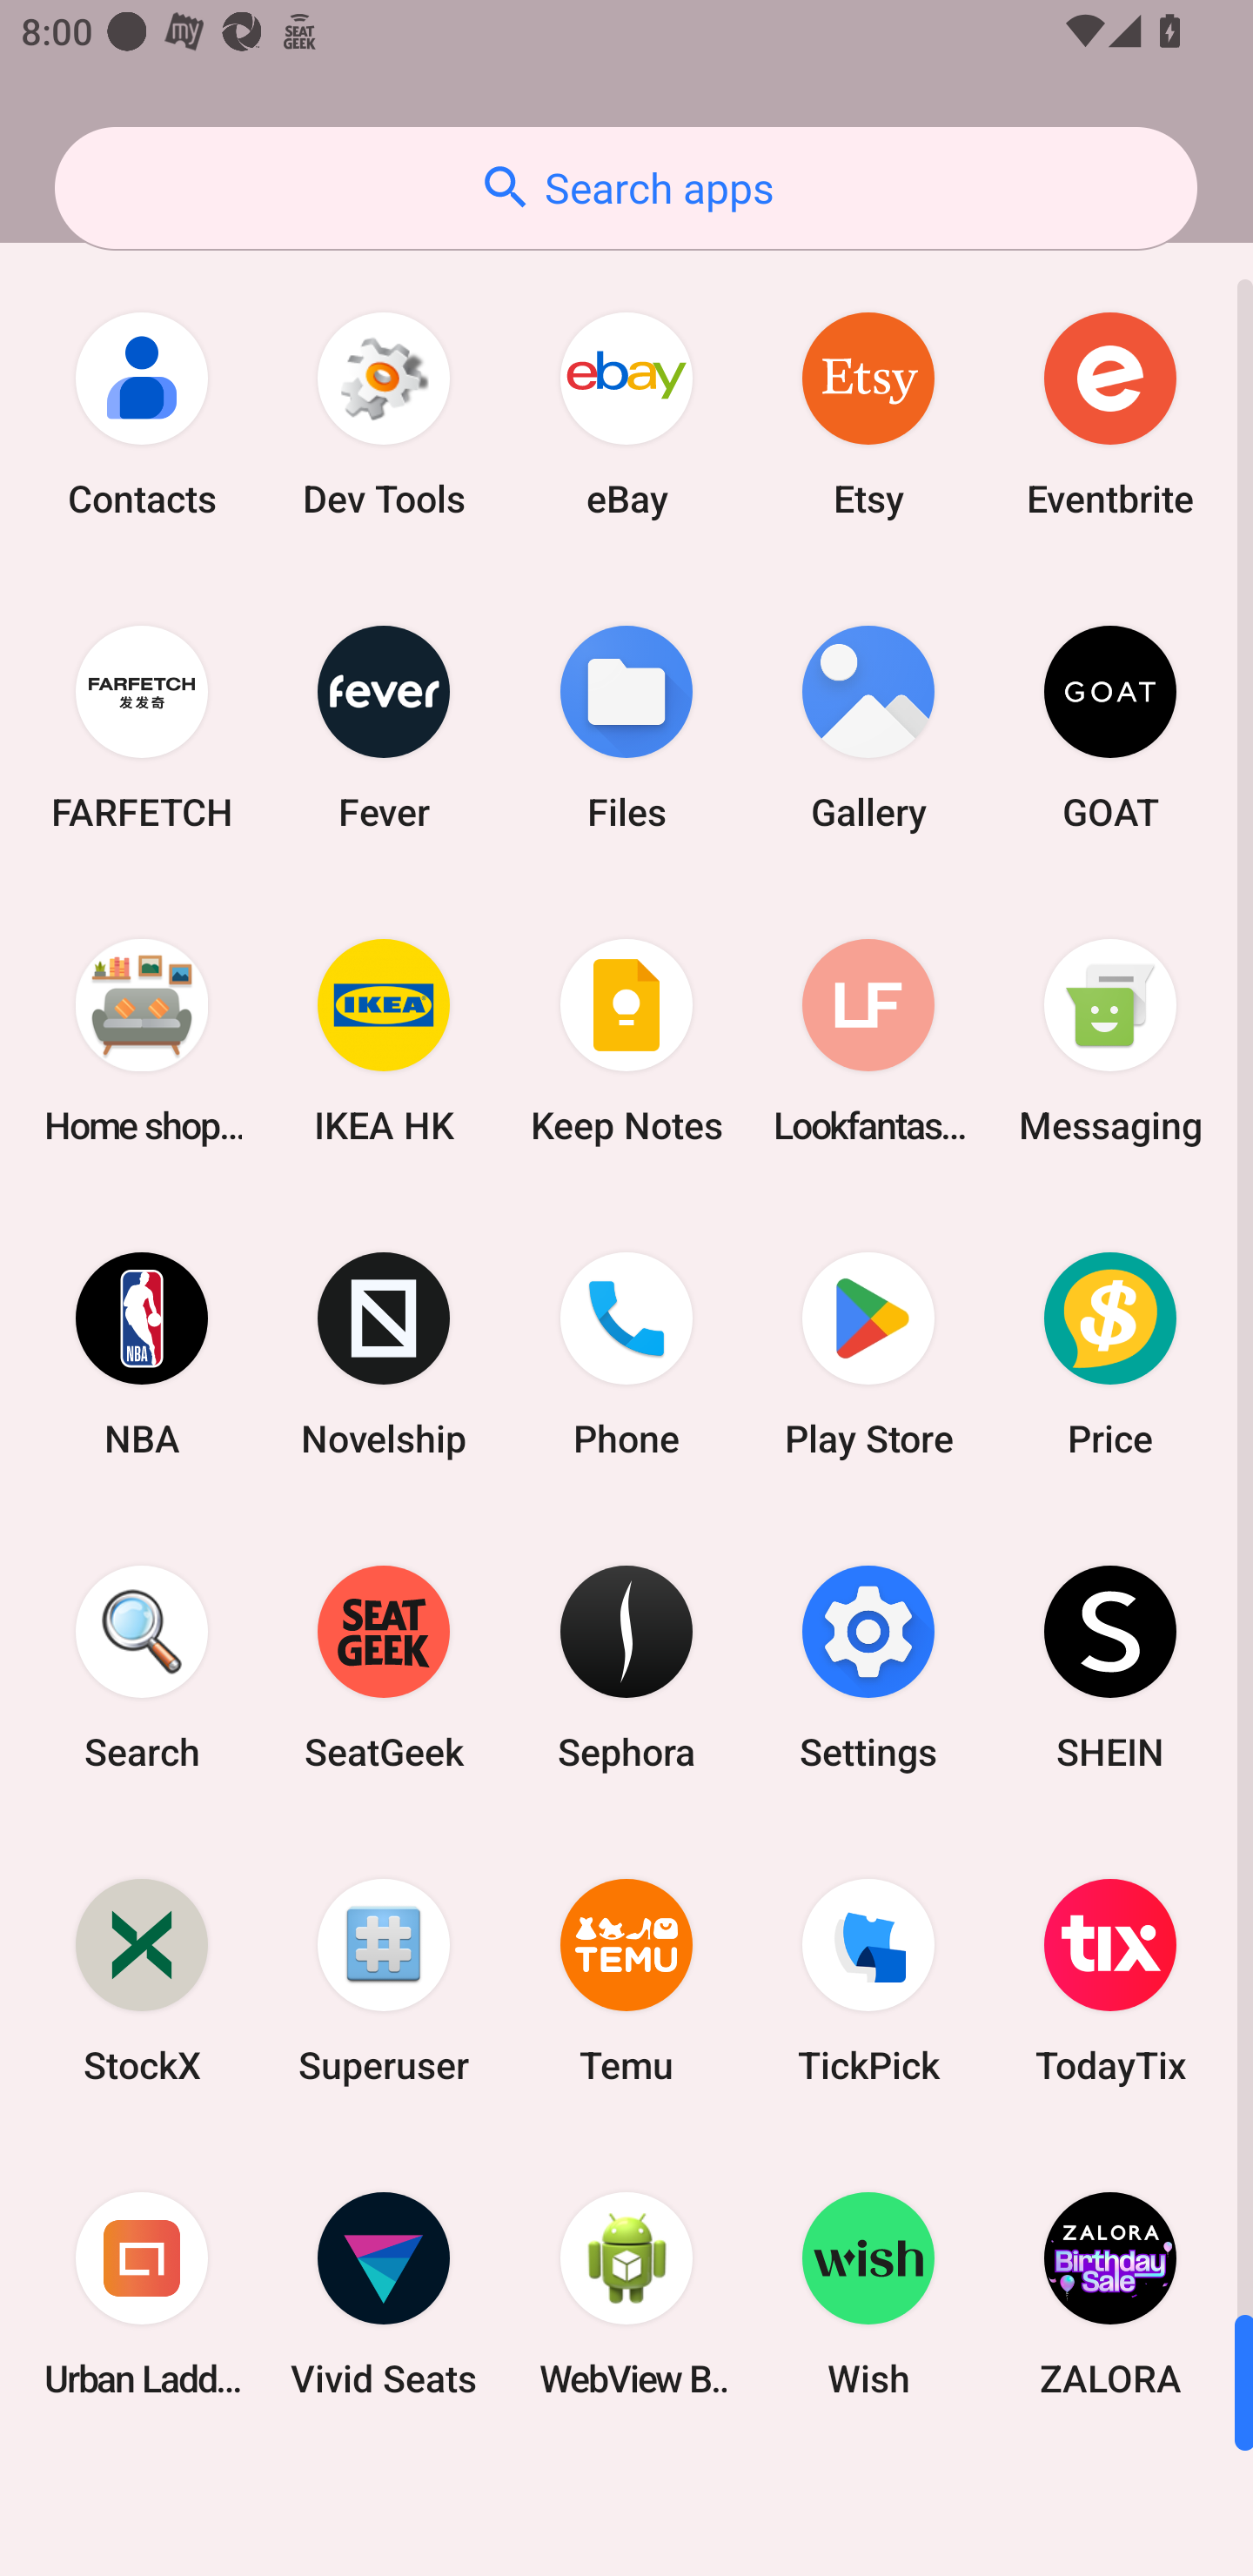 The image size is (1253, 2576). Describe the element at coordinates (142, 1981) in the screenshot. I see `StockX` at that location.